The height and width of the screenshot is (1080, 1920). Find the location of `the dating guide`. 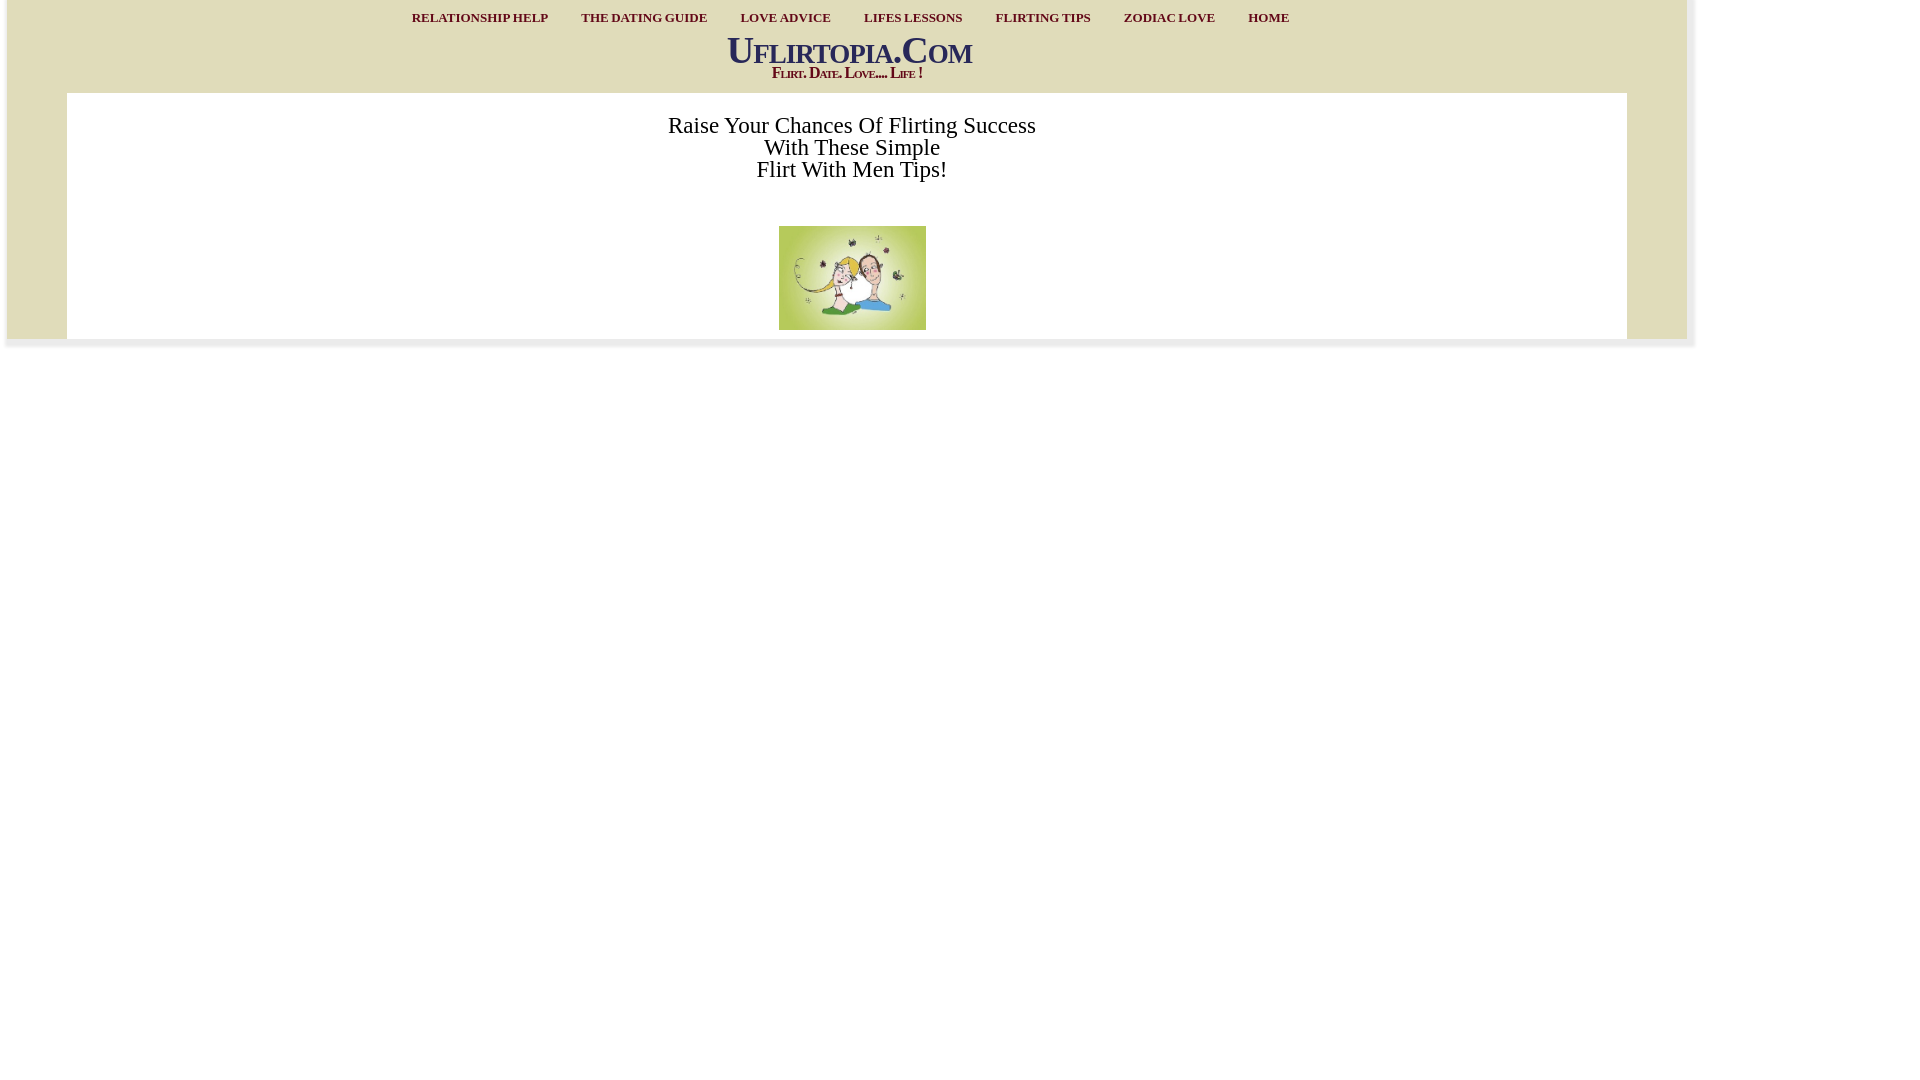

the dating guide is located at coordinates (639, 16).